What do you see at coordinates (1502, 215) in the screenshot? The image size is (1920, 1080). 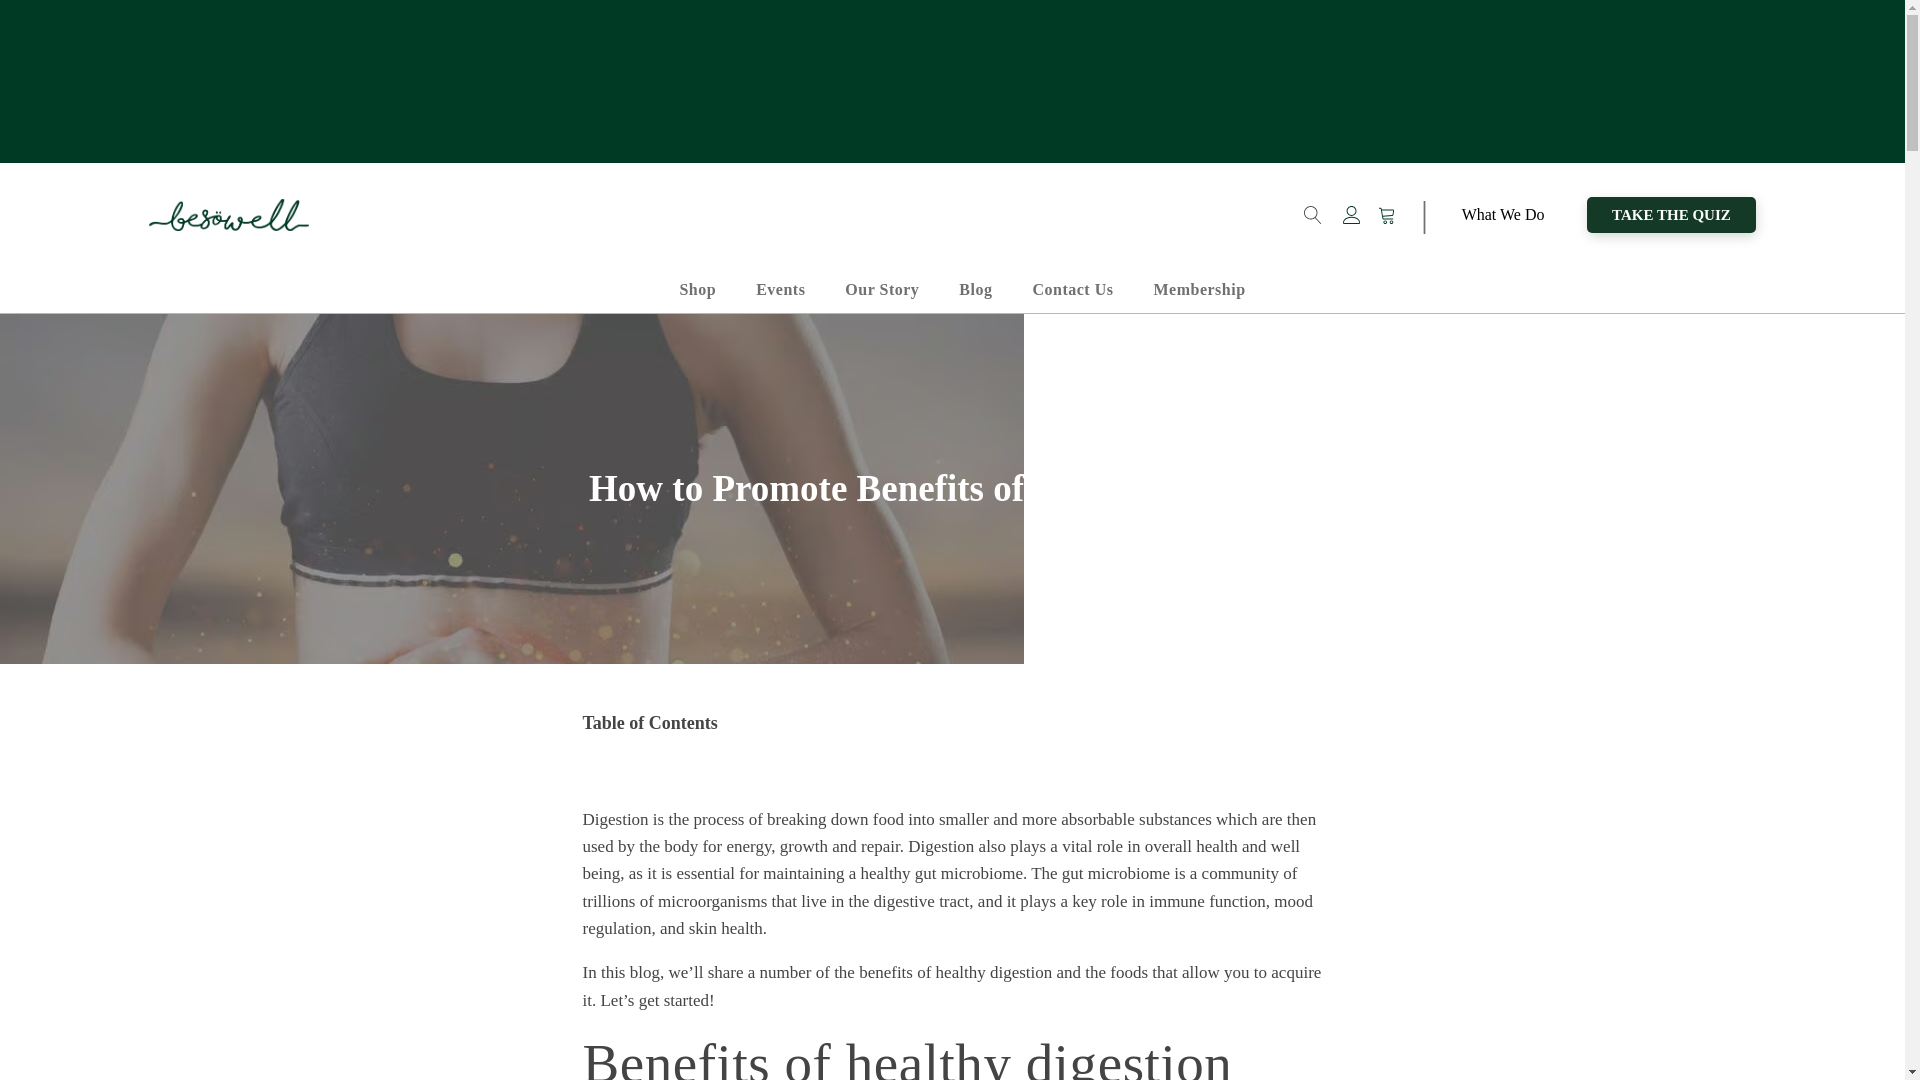 I see `What We Do` at bounding box center [1502, 215].